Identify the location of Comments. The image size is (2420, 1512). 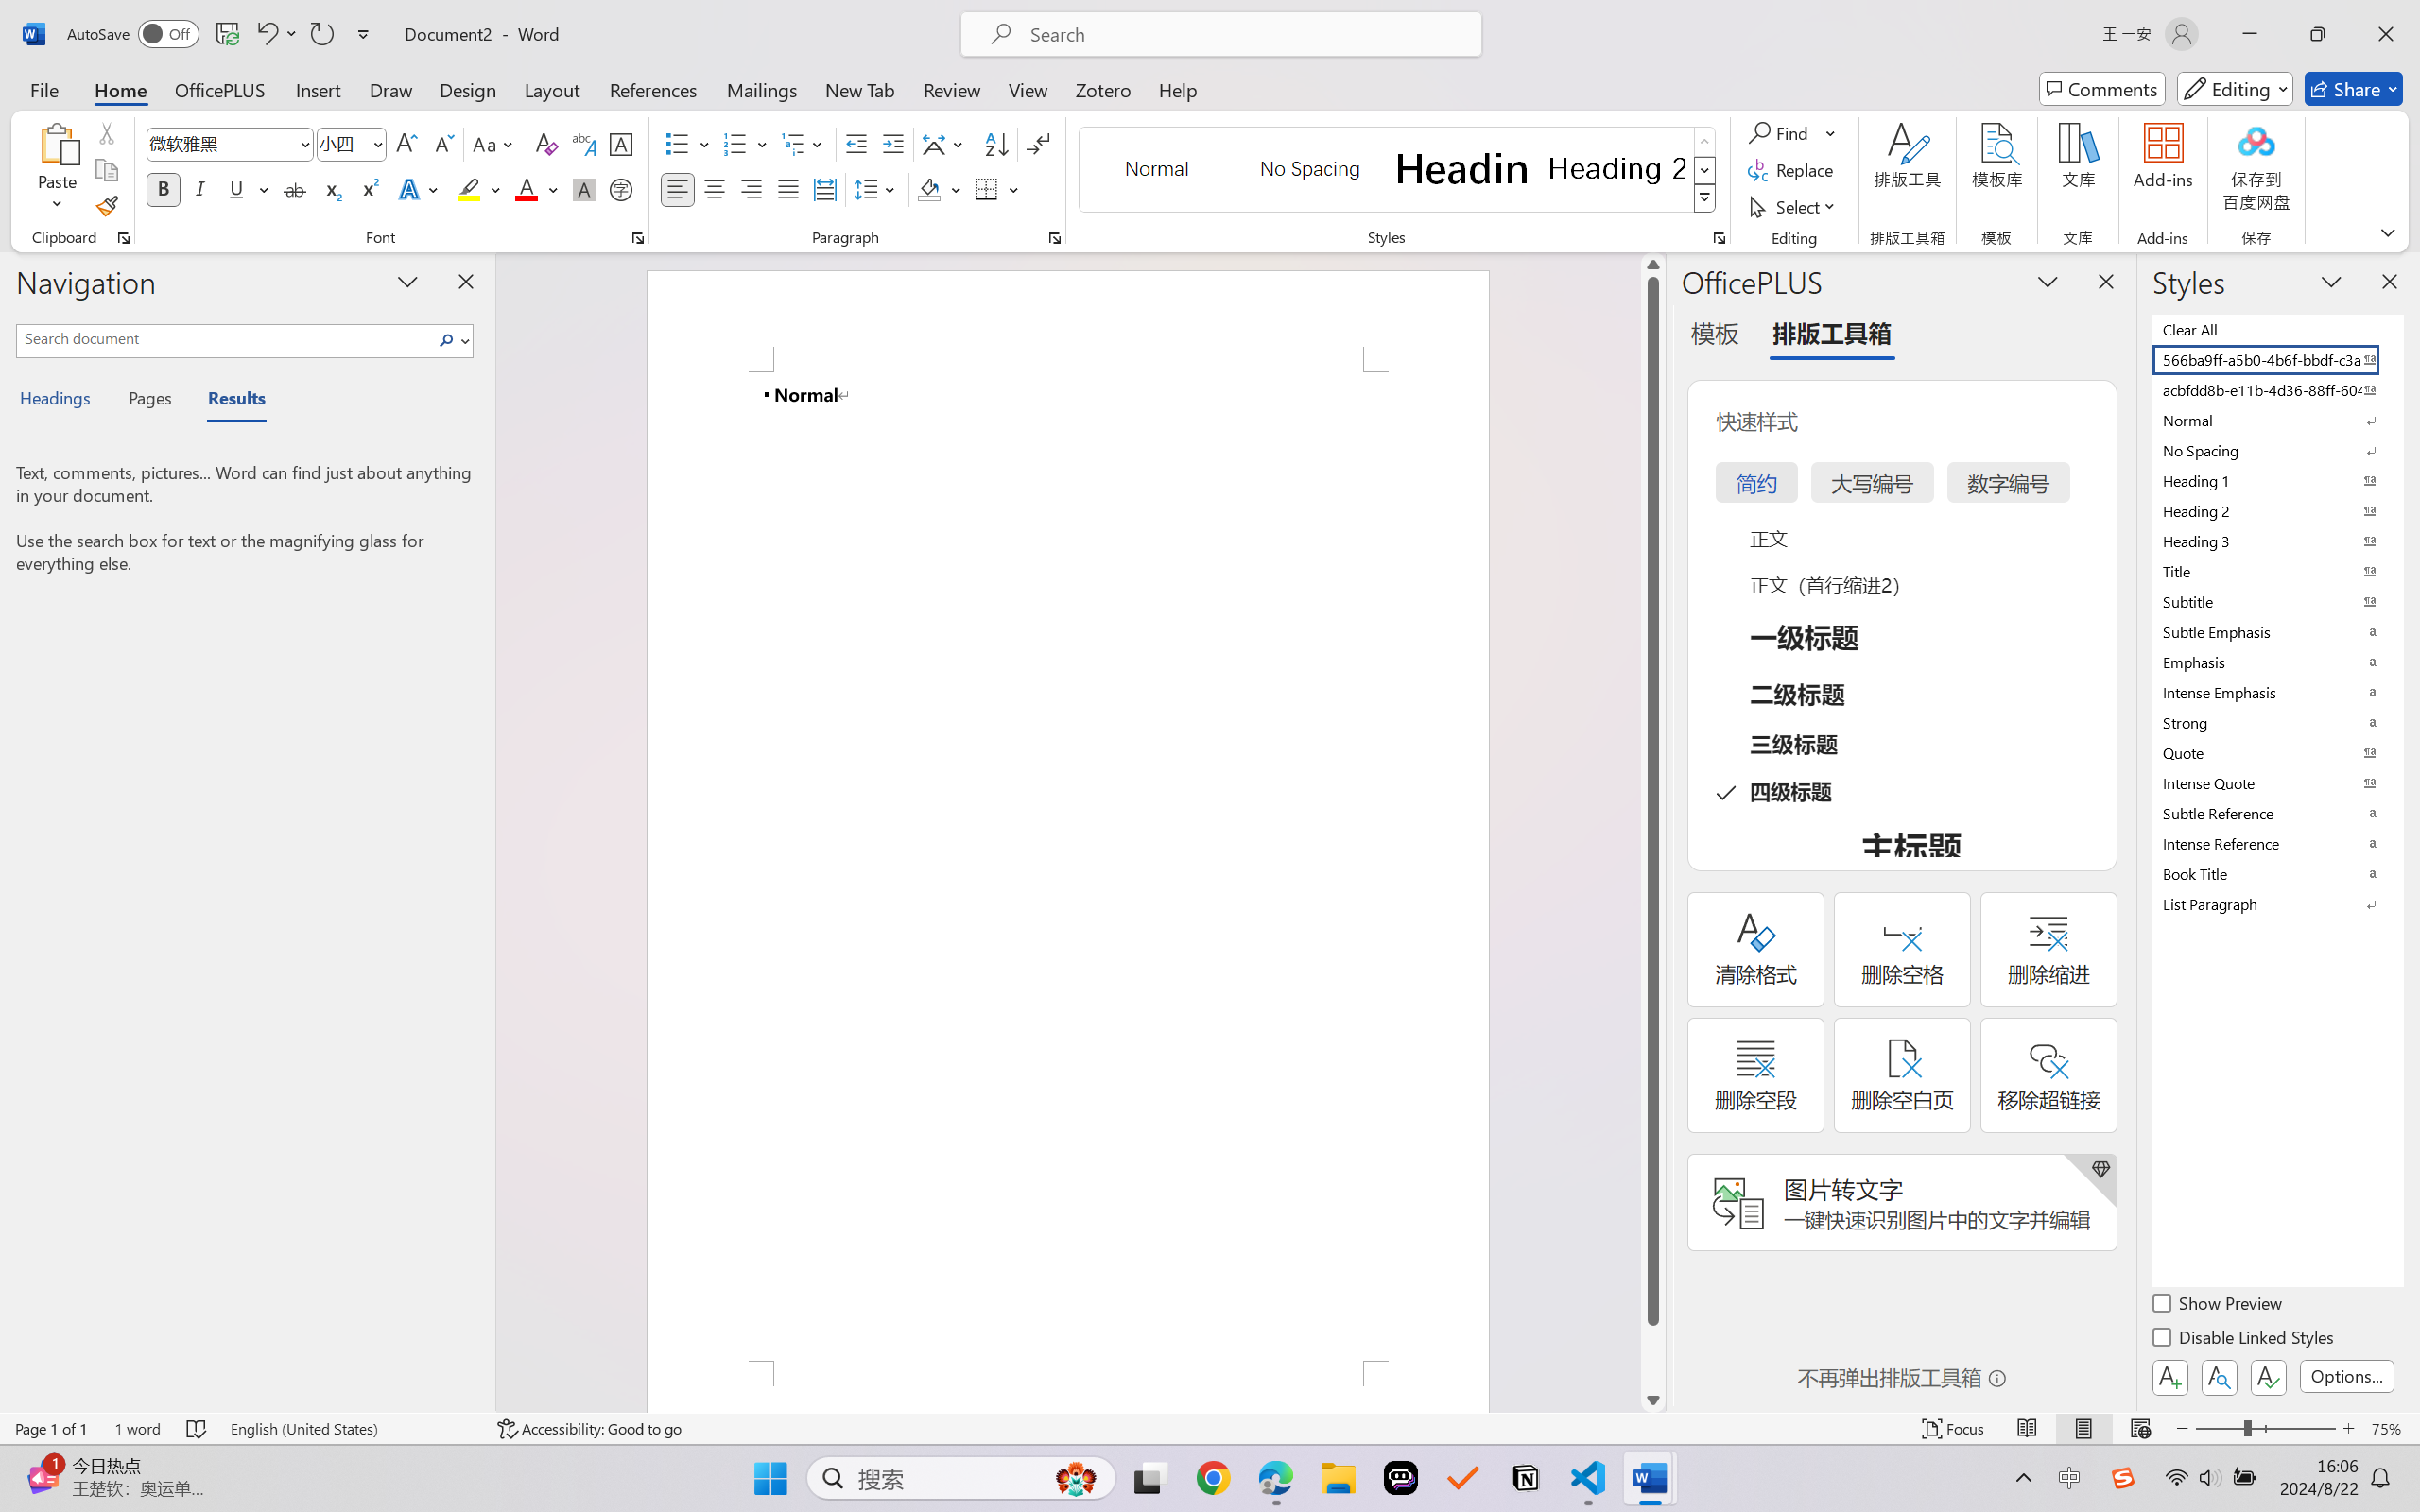
(2102, 89).